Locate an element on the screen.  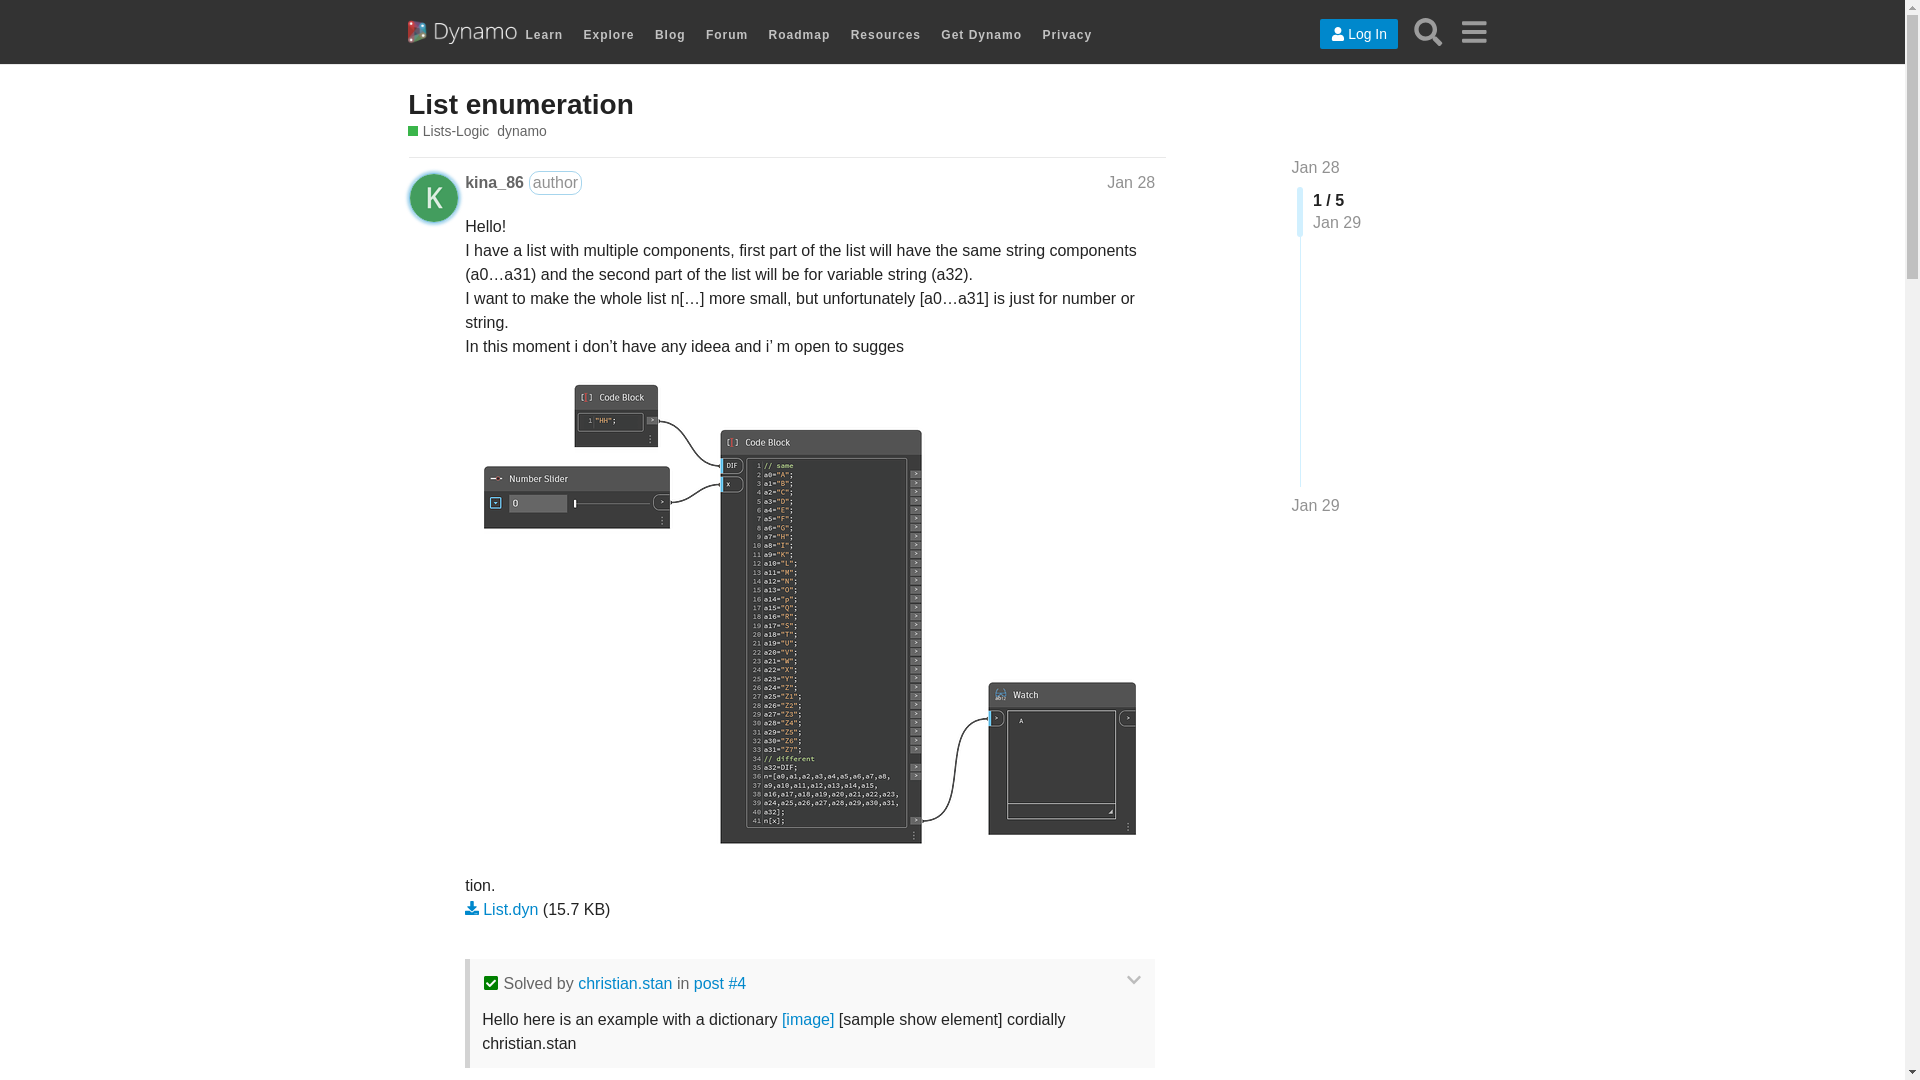
Blog is located at coordinates (670, 35).